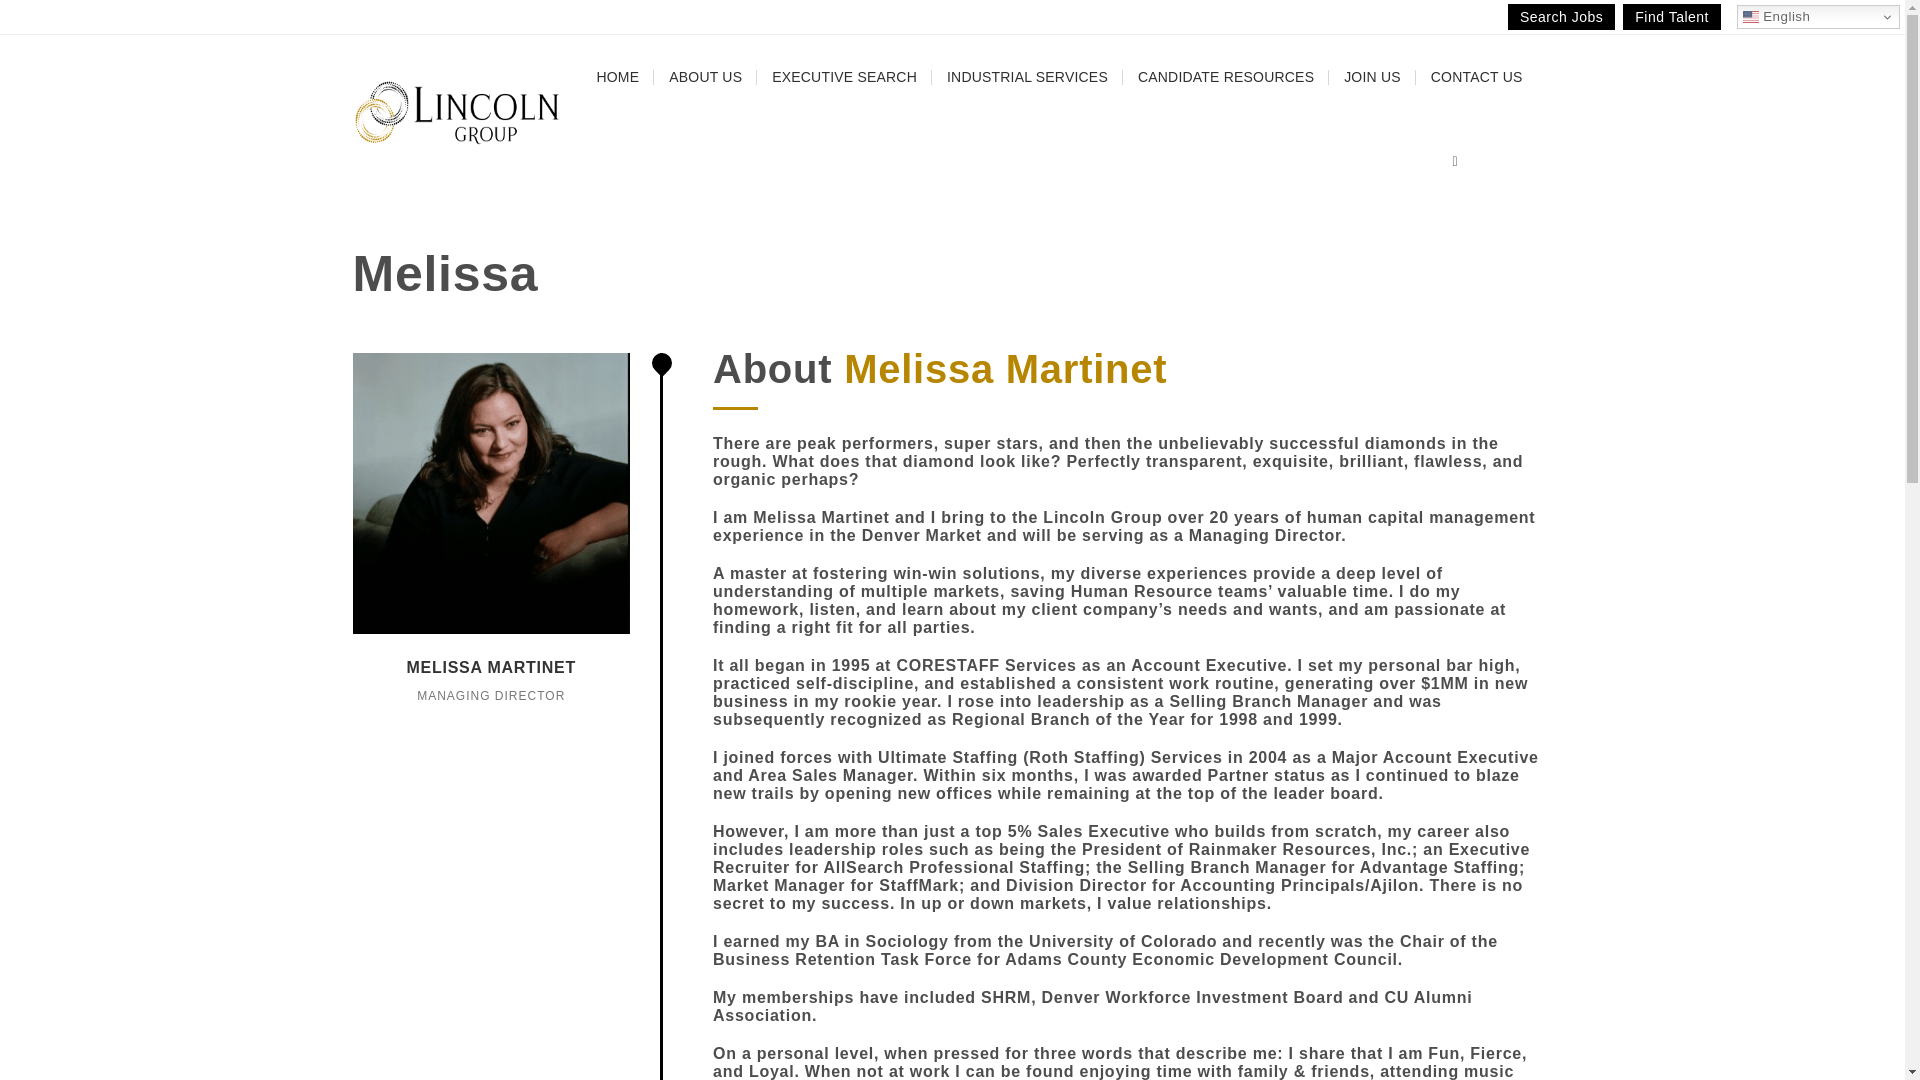 The height and width of the screenshot is (1080, 1920). What do you see at coordinates (1372, 76) in the screenshot?
I see `JOIN US` at bounding box center [1372, 76].